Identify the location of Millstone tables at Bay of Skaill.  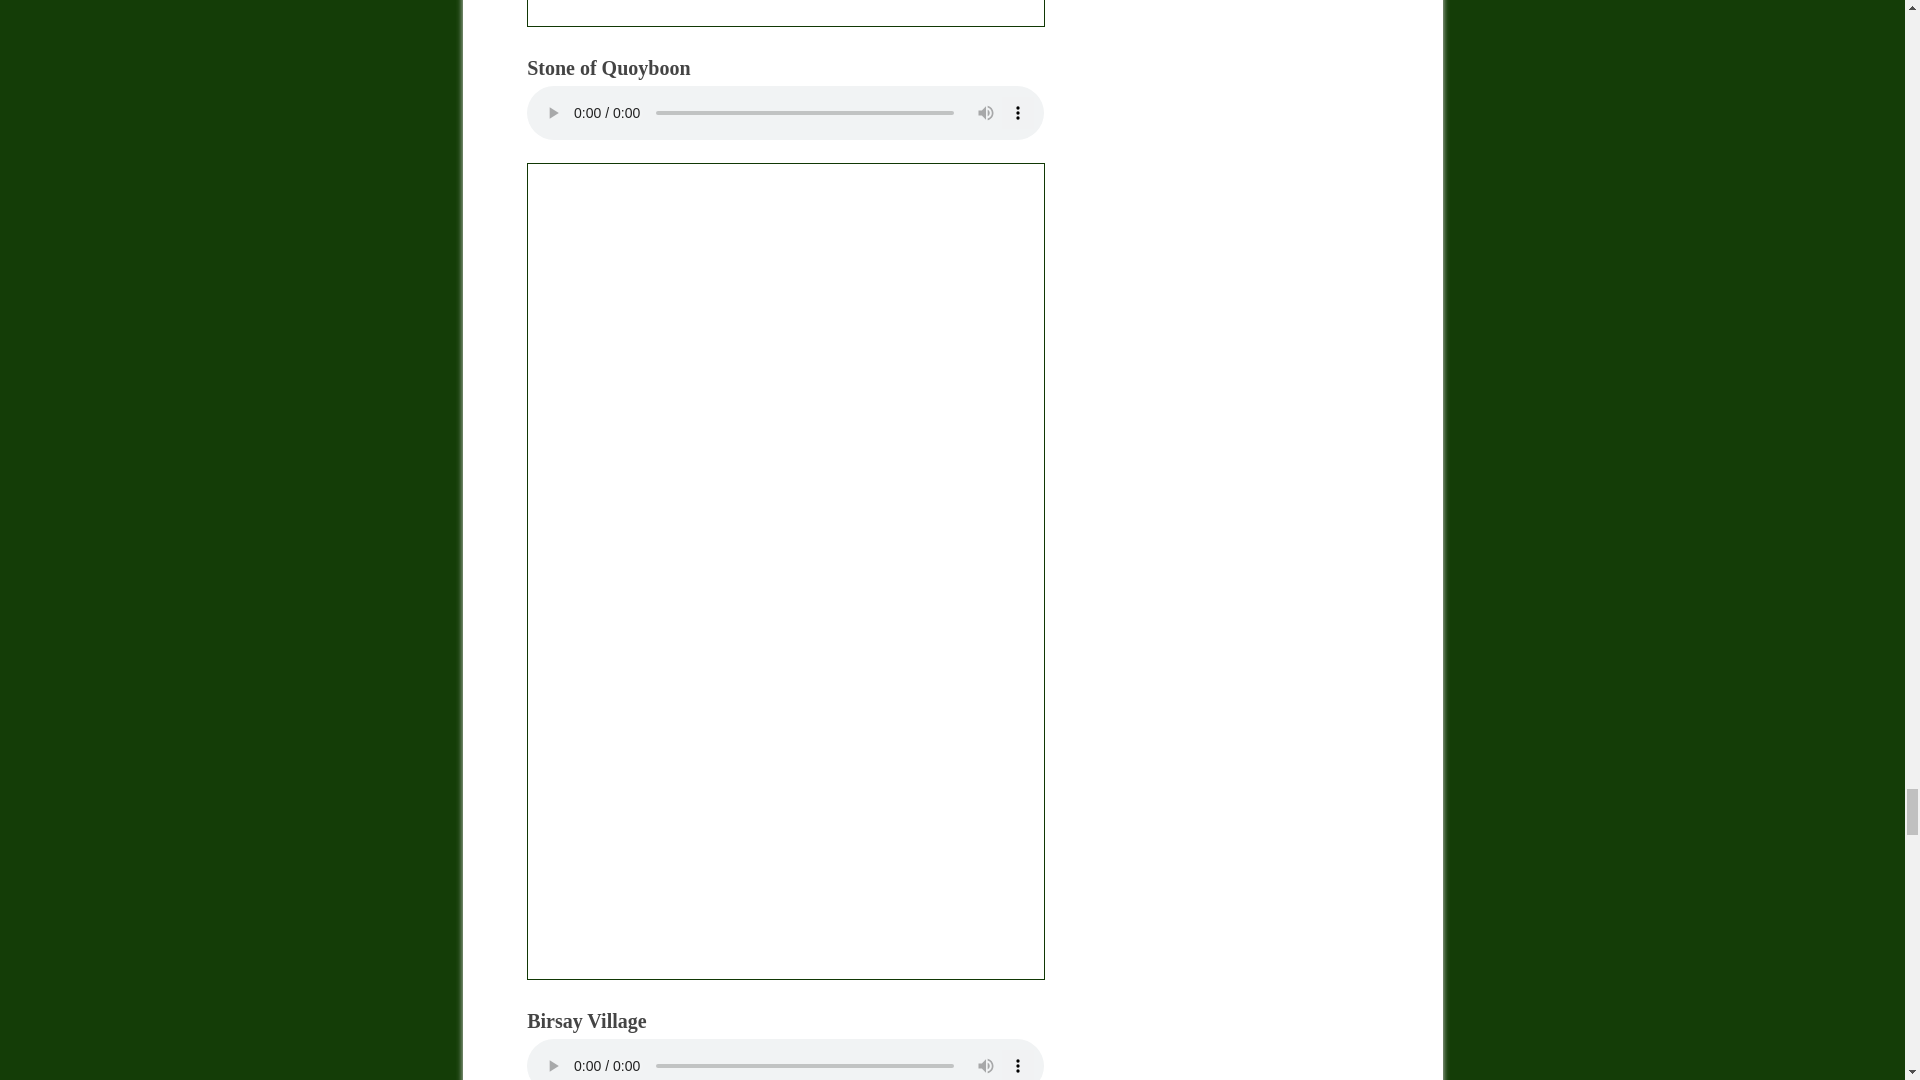
(785, 14).